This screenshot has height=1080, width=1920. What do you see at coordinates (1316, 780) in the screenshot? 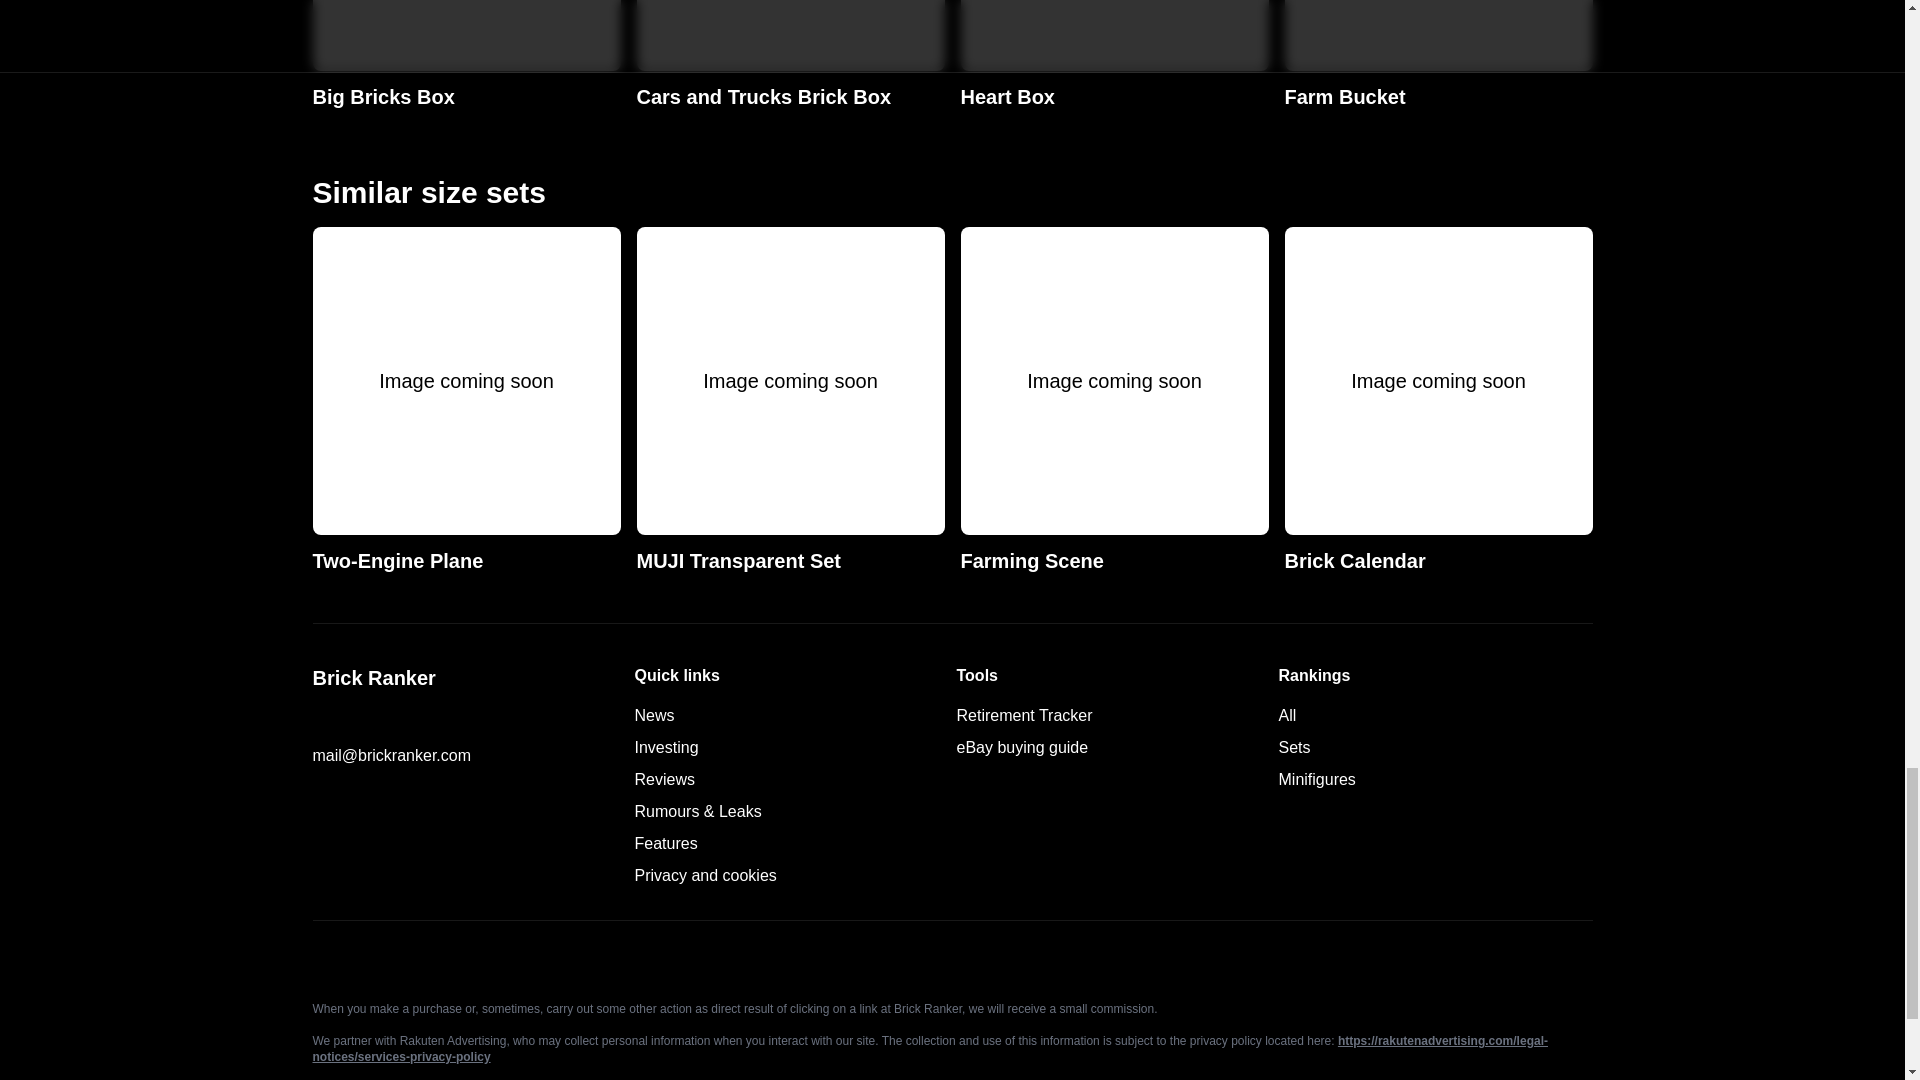
I see `Privacy and cookies` at bounding box center [1316, 780].